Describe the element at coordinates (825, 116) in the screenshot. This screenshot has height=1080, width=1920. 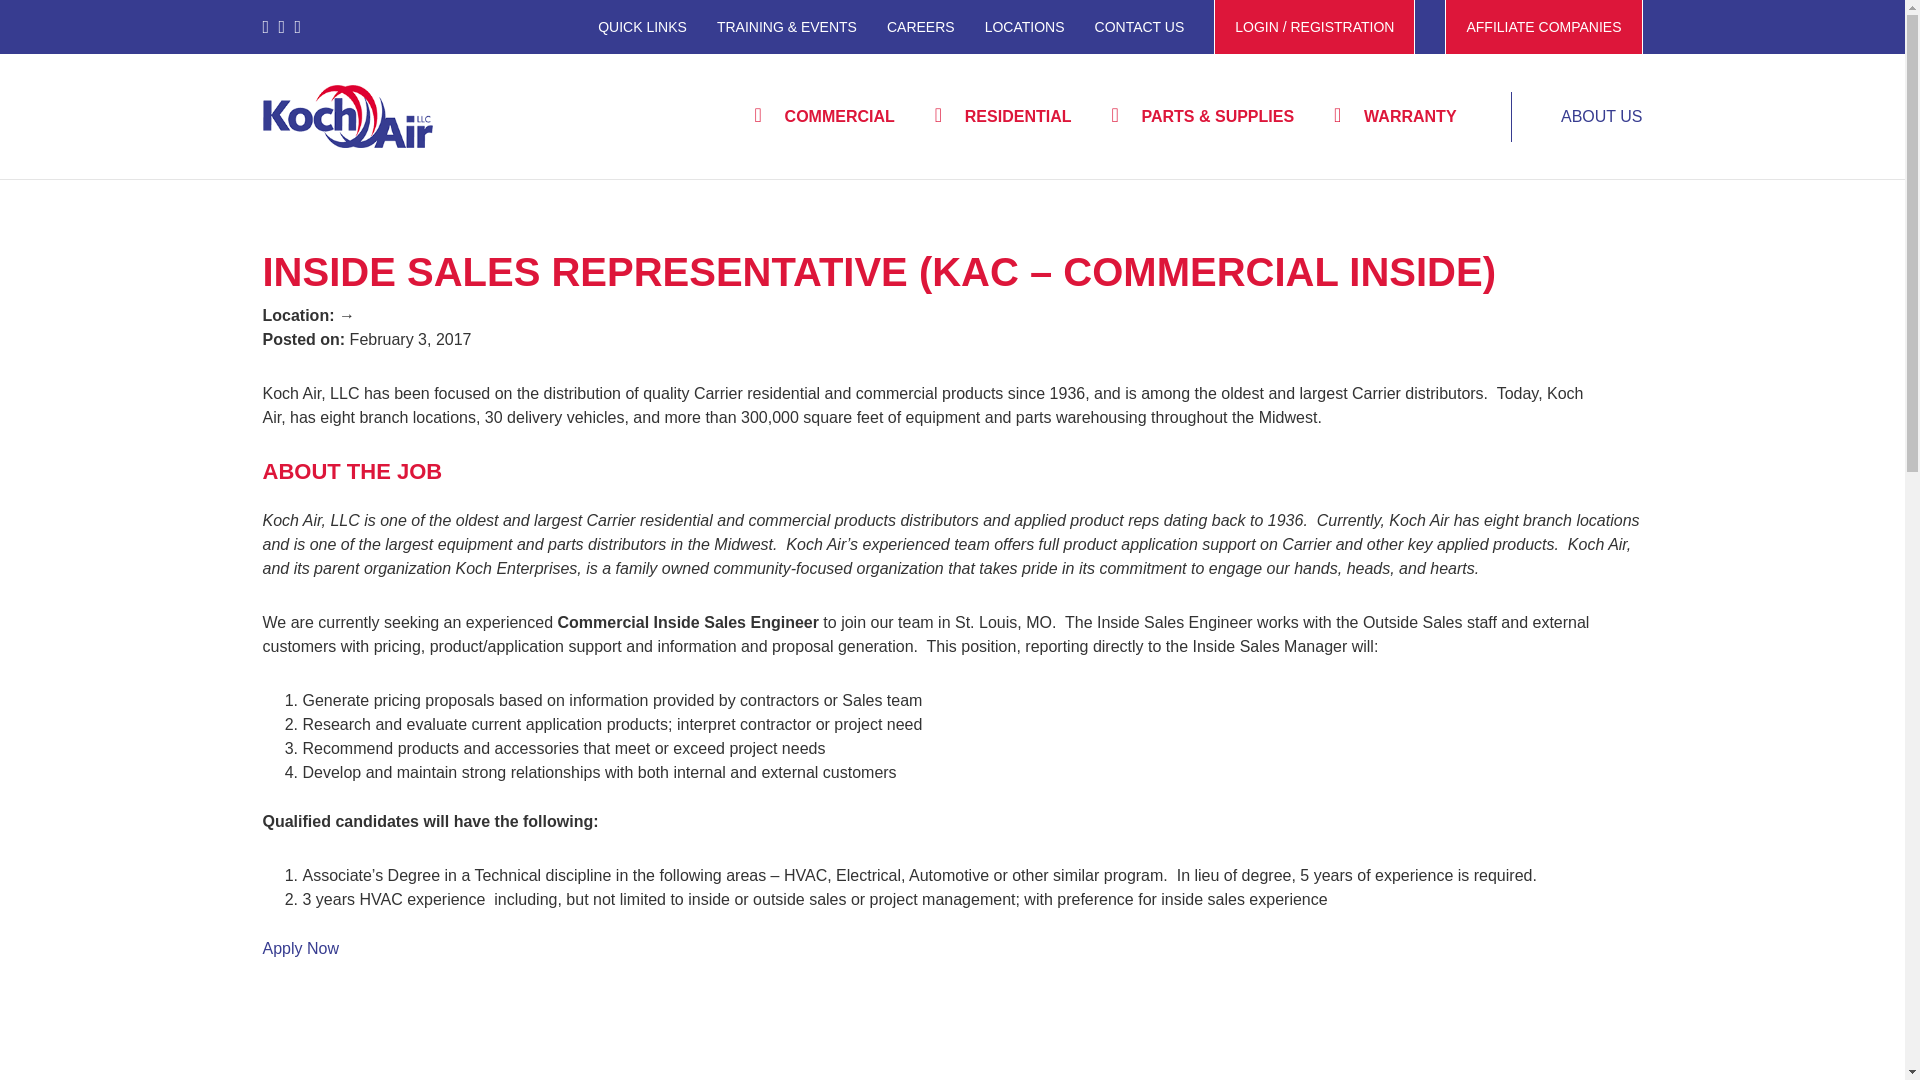
I see `COMMERCIAL` at that location.